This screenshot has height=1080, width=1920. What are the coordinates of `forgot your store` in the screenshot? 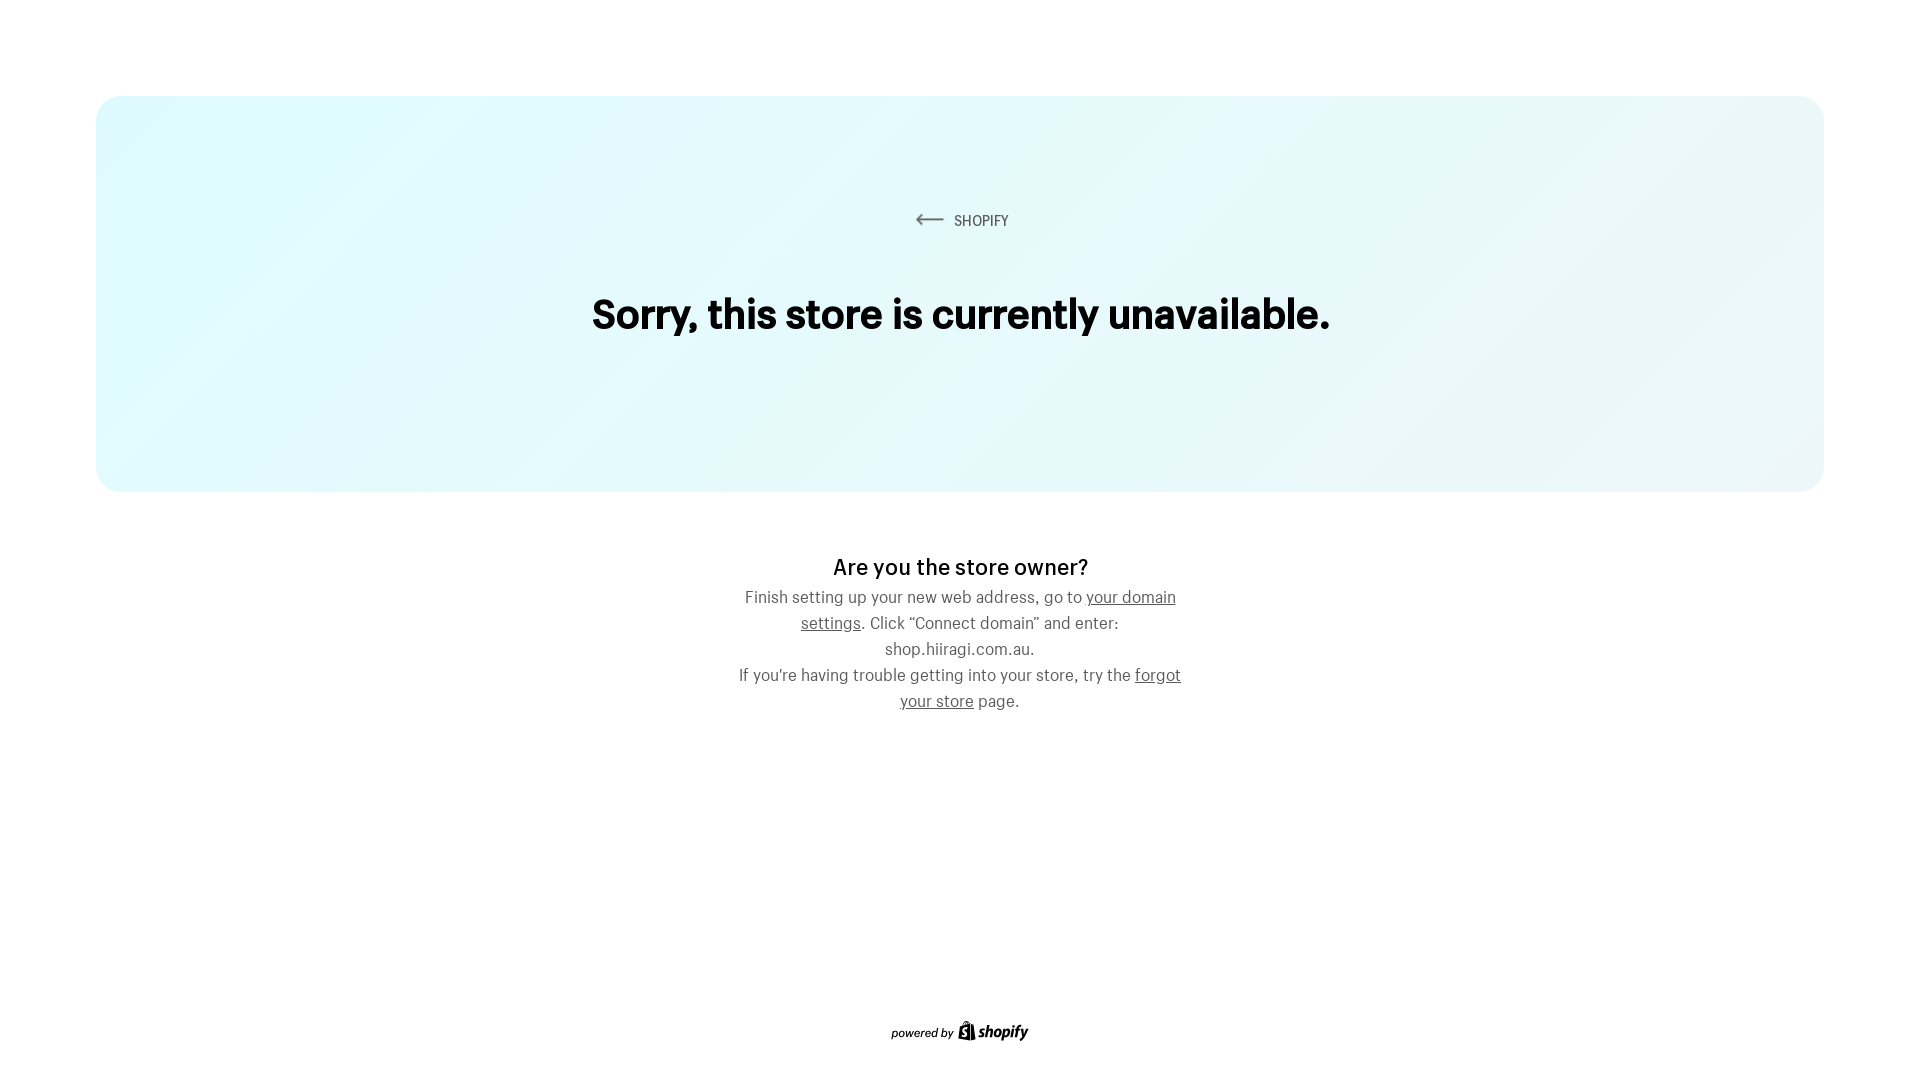 It's located at (1040, 685).